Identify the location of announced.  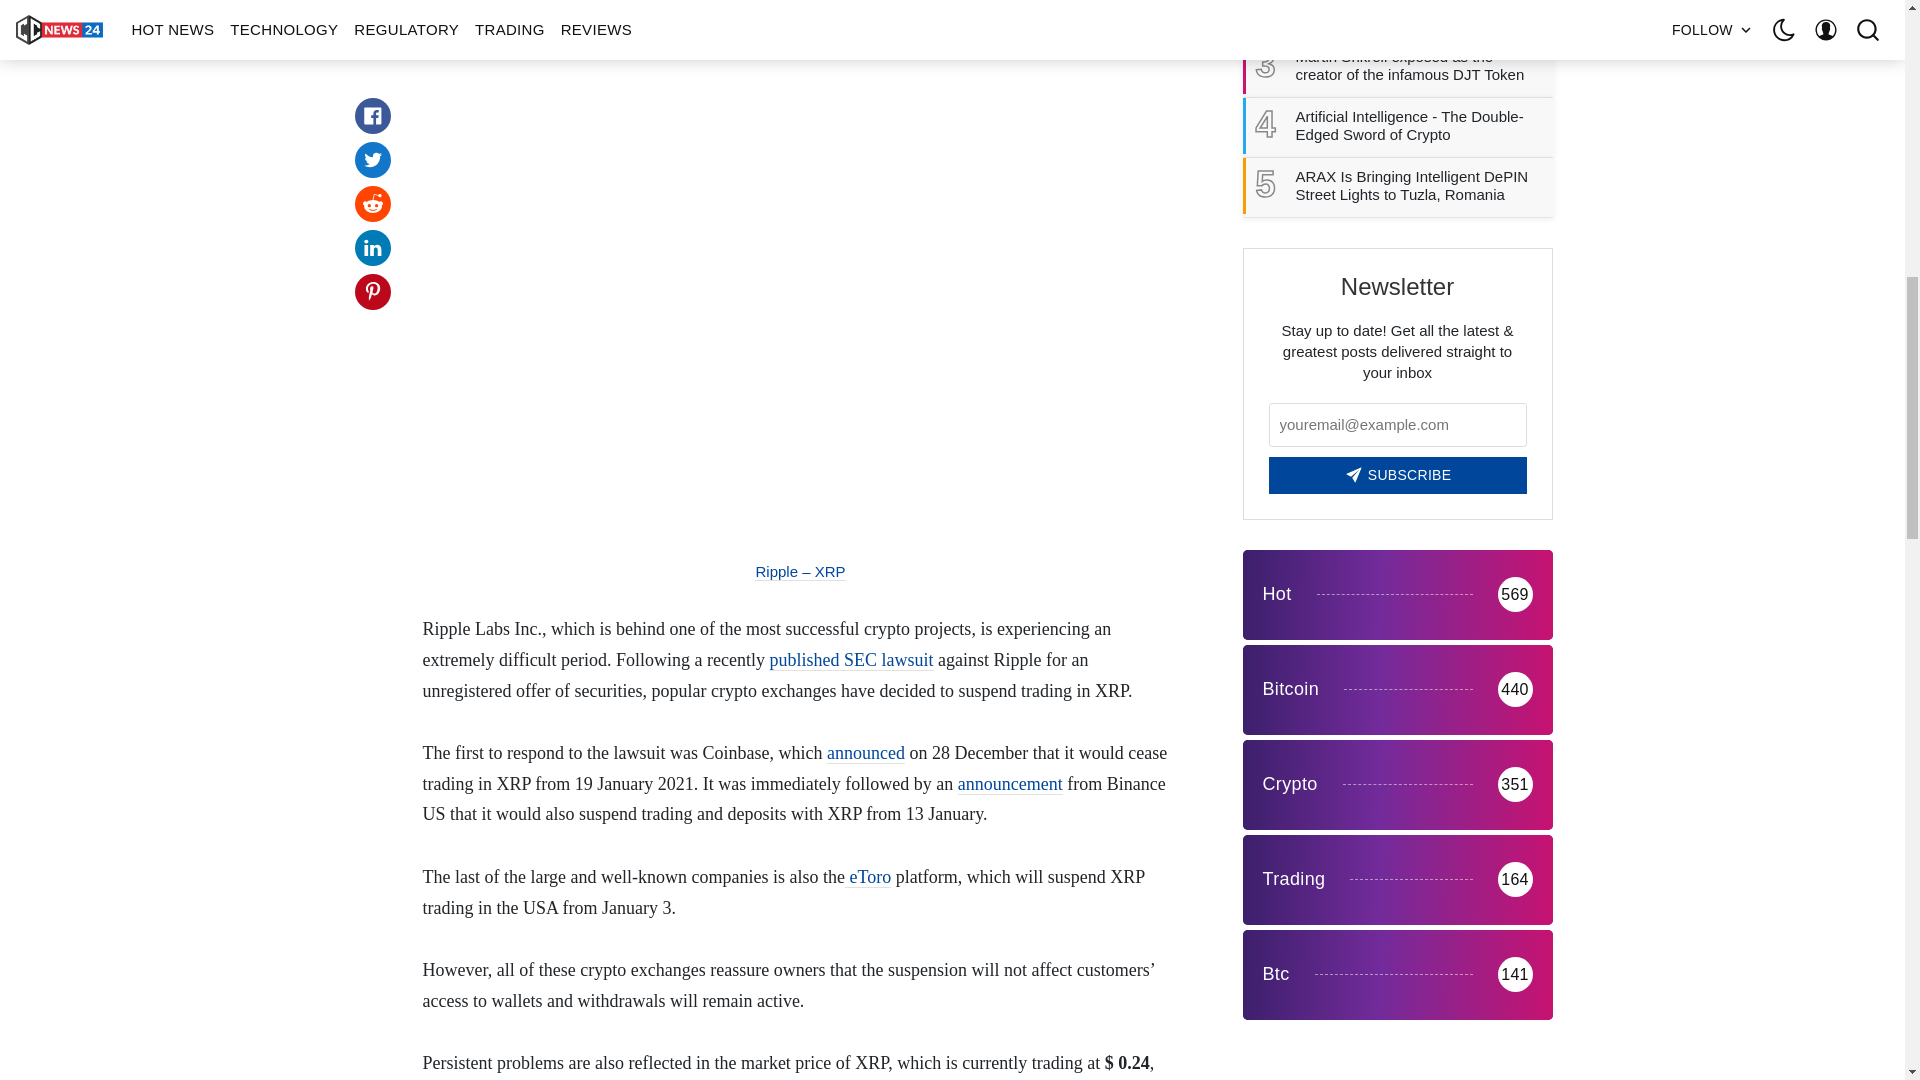
(866, 753).